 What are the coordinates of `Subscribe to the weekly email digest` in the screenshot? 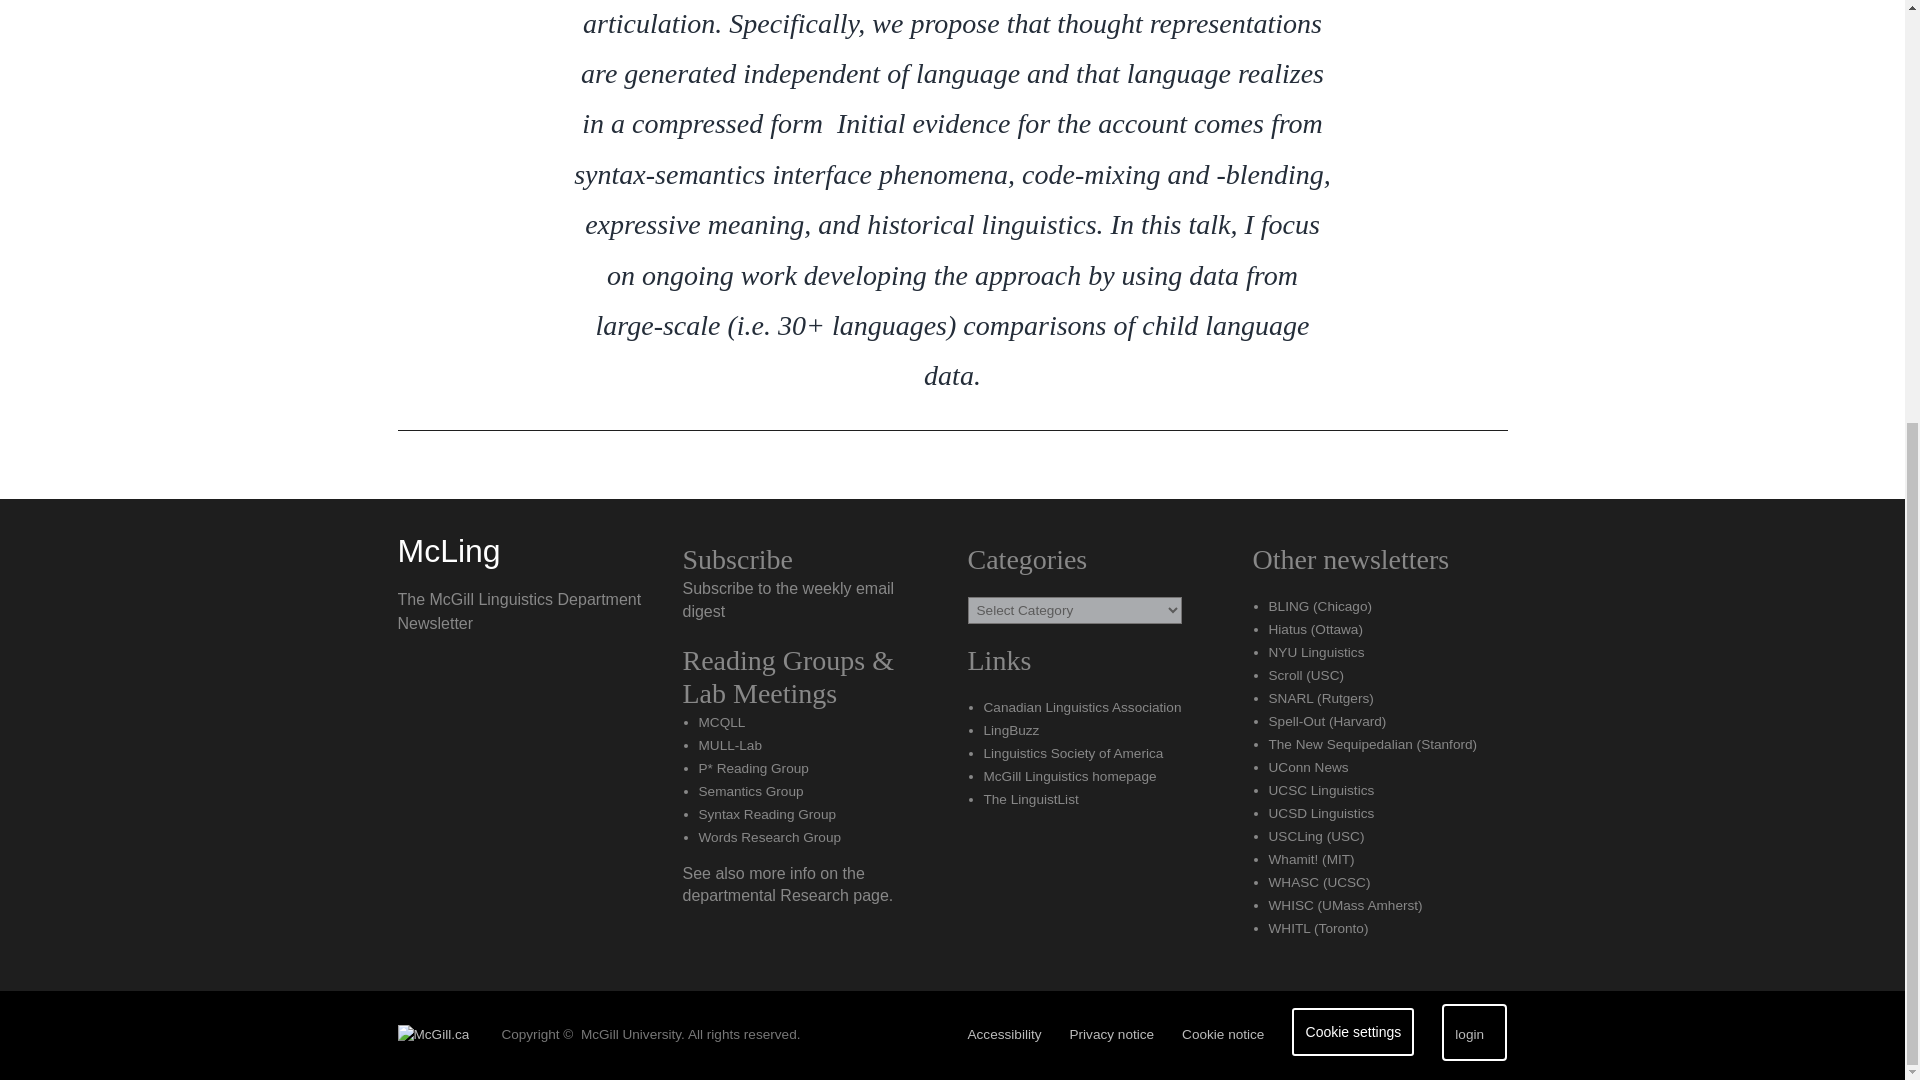 It's located at (788, 598).